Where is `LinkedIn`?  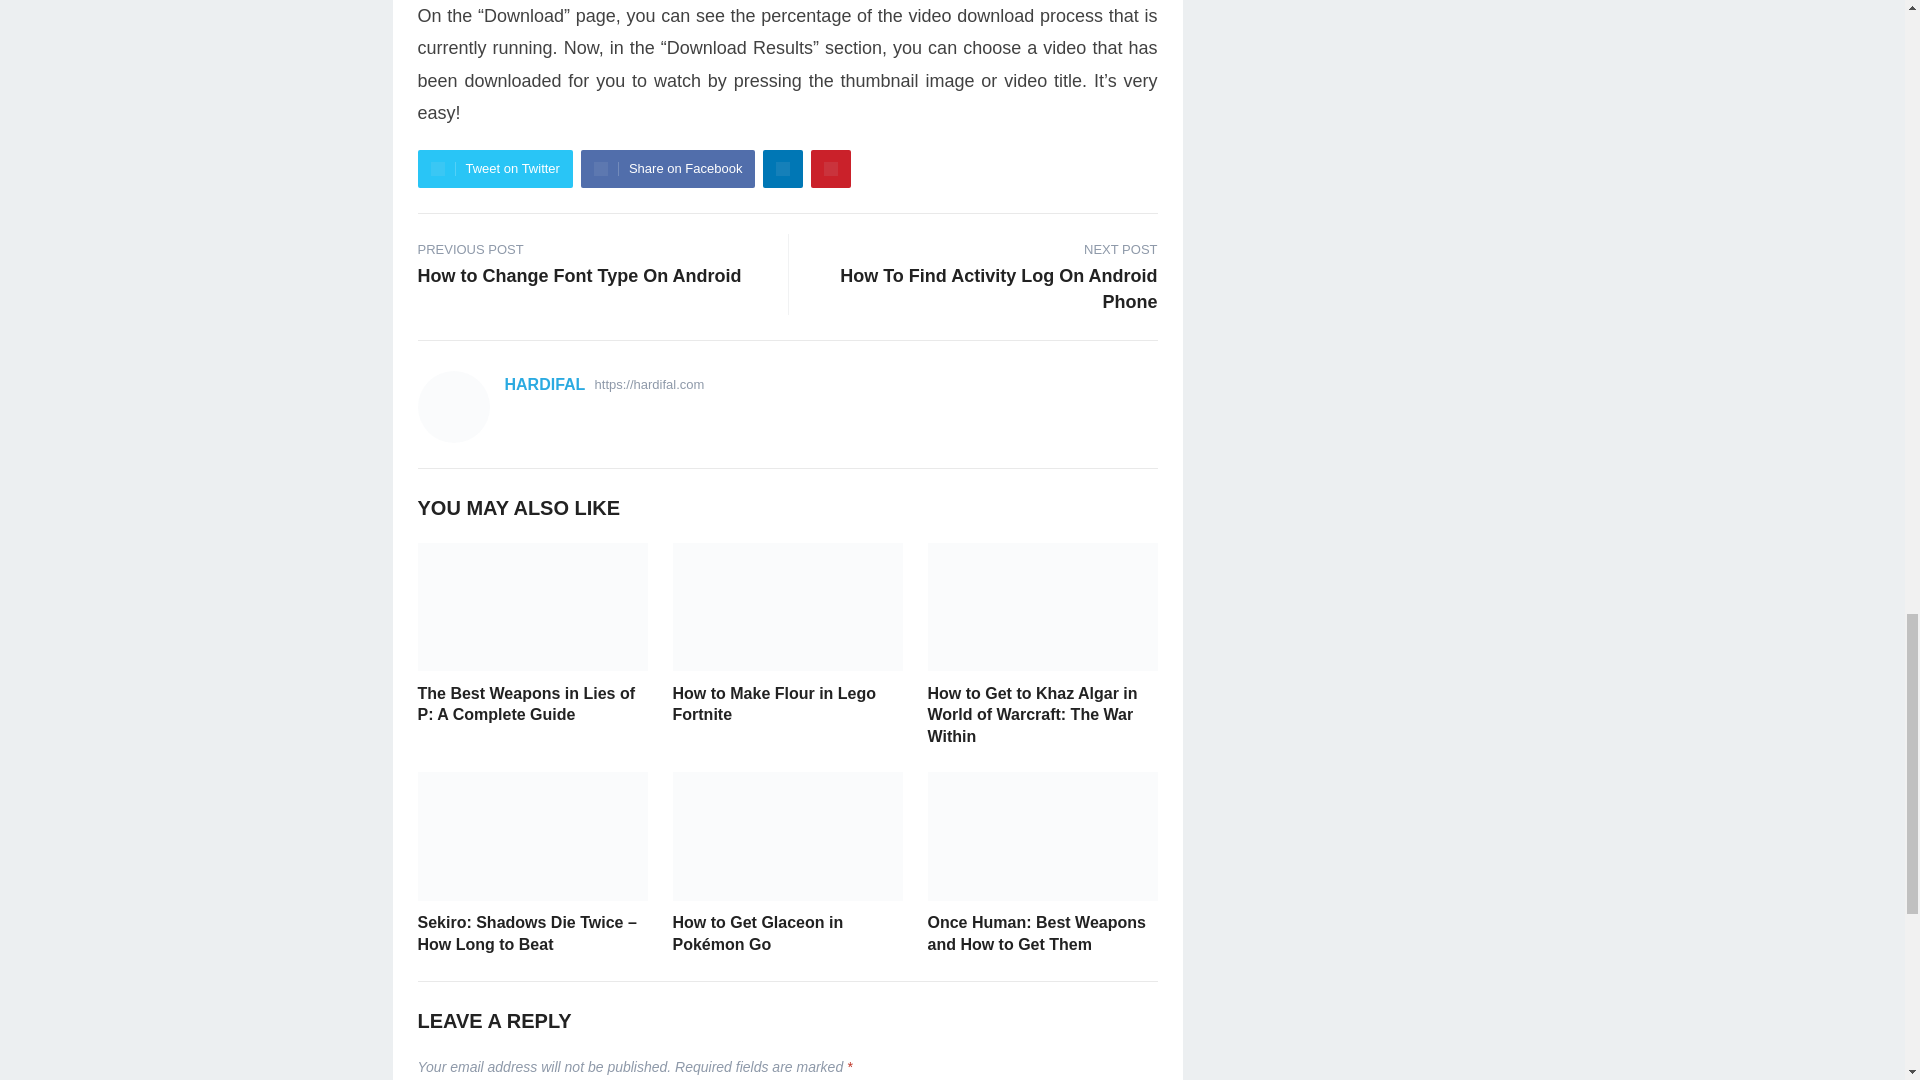 LinkedIn is located at coordinates (830, 168).